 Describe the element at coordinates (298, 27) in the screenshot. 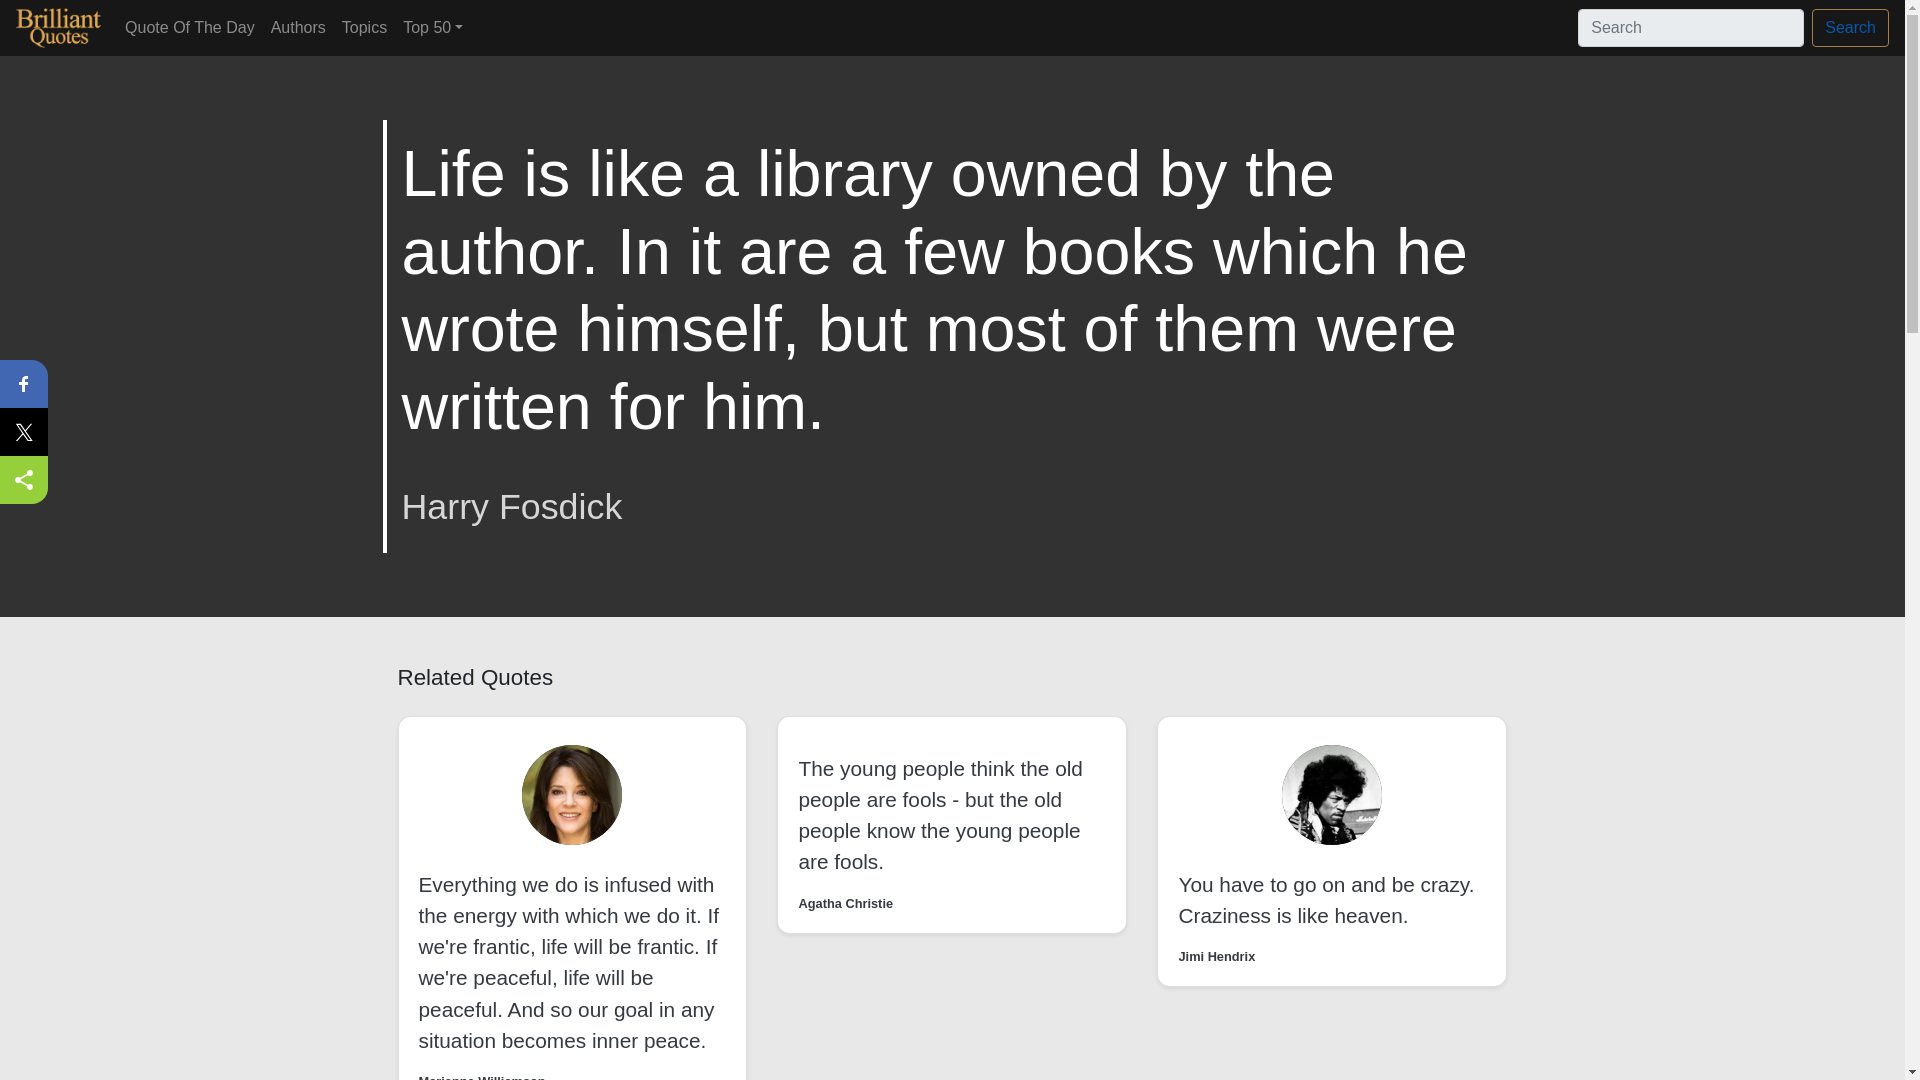

I see `Authors` at that location.